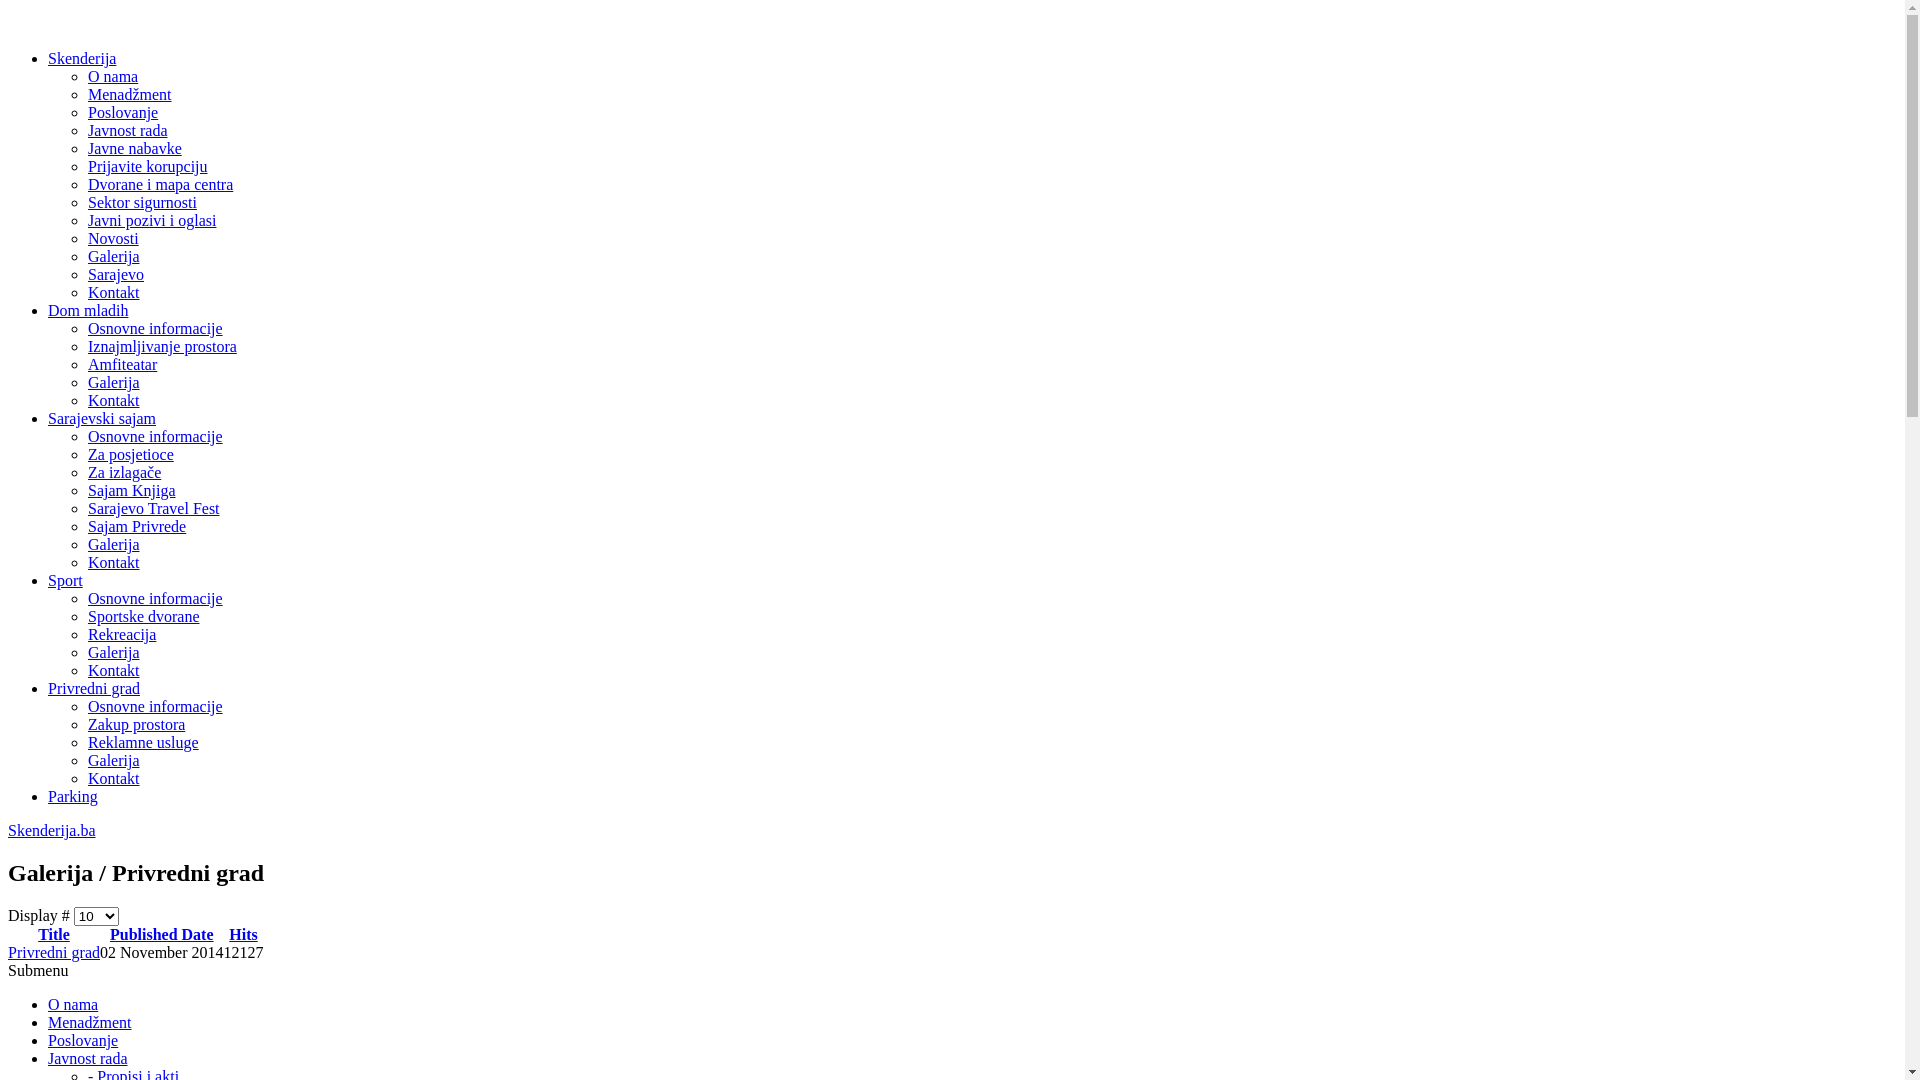 Image resolution: width=1920 pixels, height=1080 pixels. What do you see at coordinates (114, 238) in the screenshot?
I see `Novosti` at bounding box center [114, 238].